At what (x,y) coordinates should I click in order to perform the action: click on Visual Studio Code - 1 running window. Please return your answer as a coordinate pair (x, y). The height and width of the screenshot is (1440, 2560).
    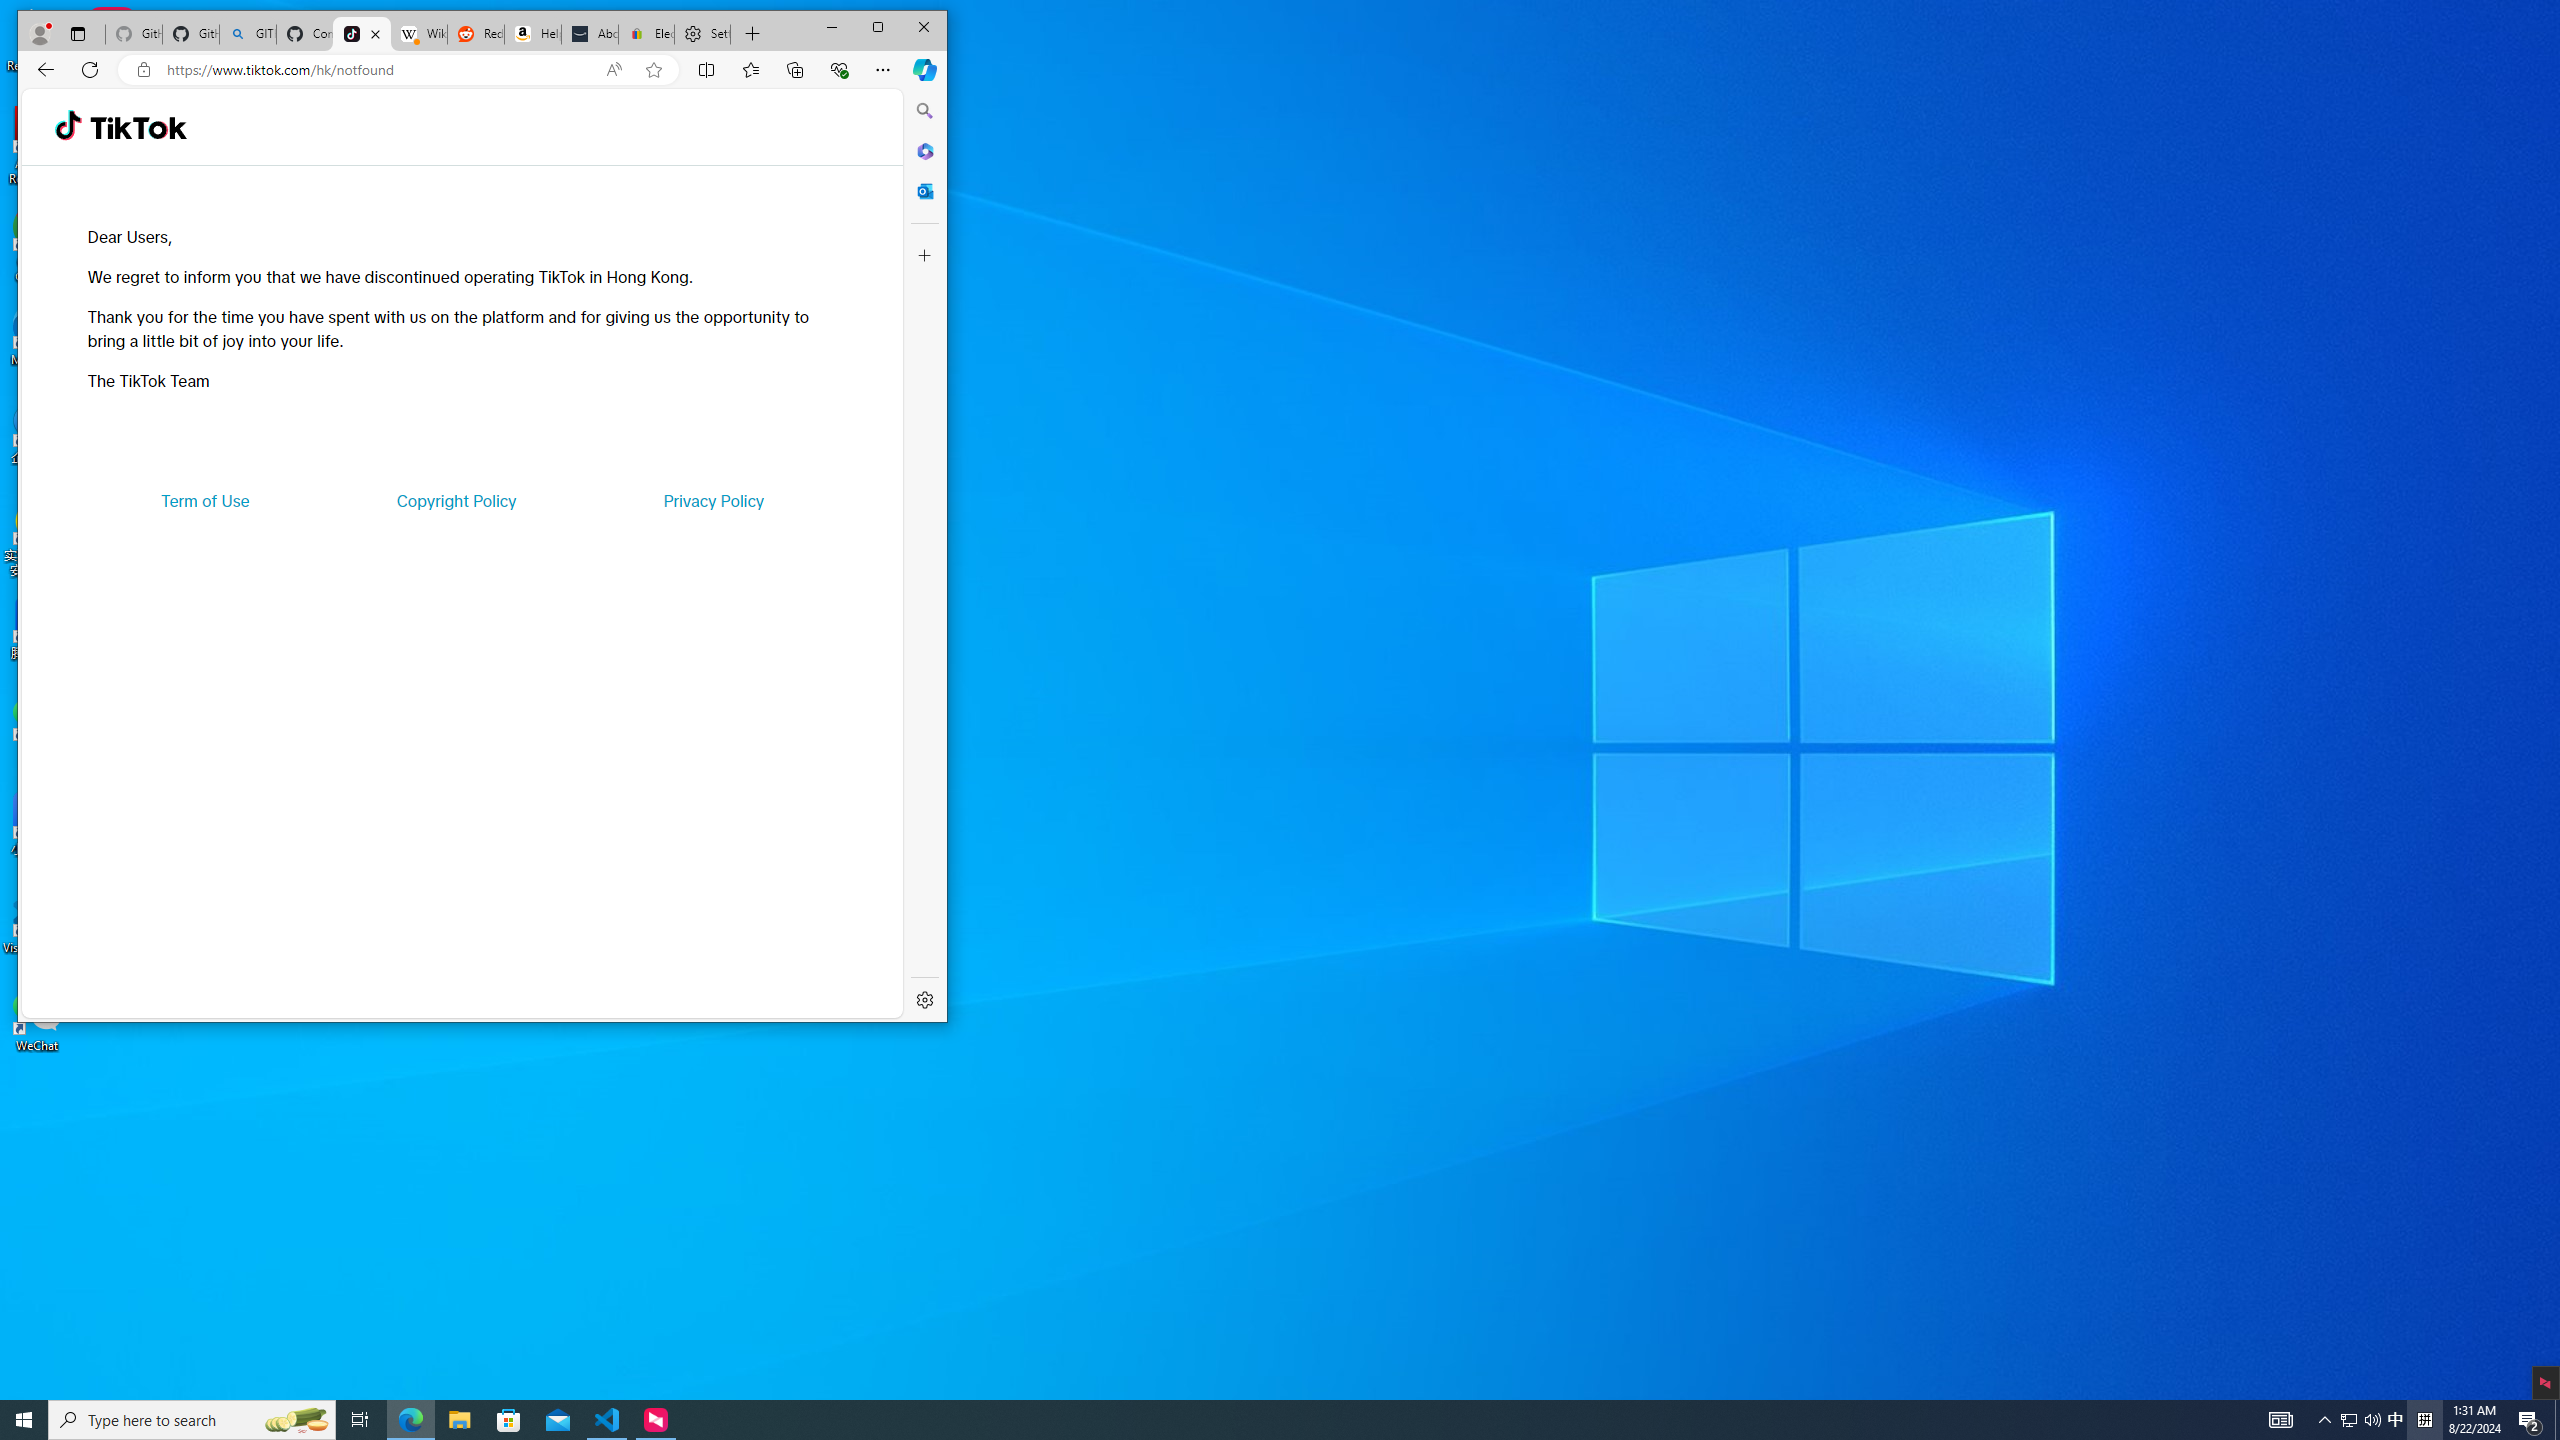
    Looking at the image, I should click on (608, 1420).